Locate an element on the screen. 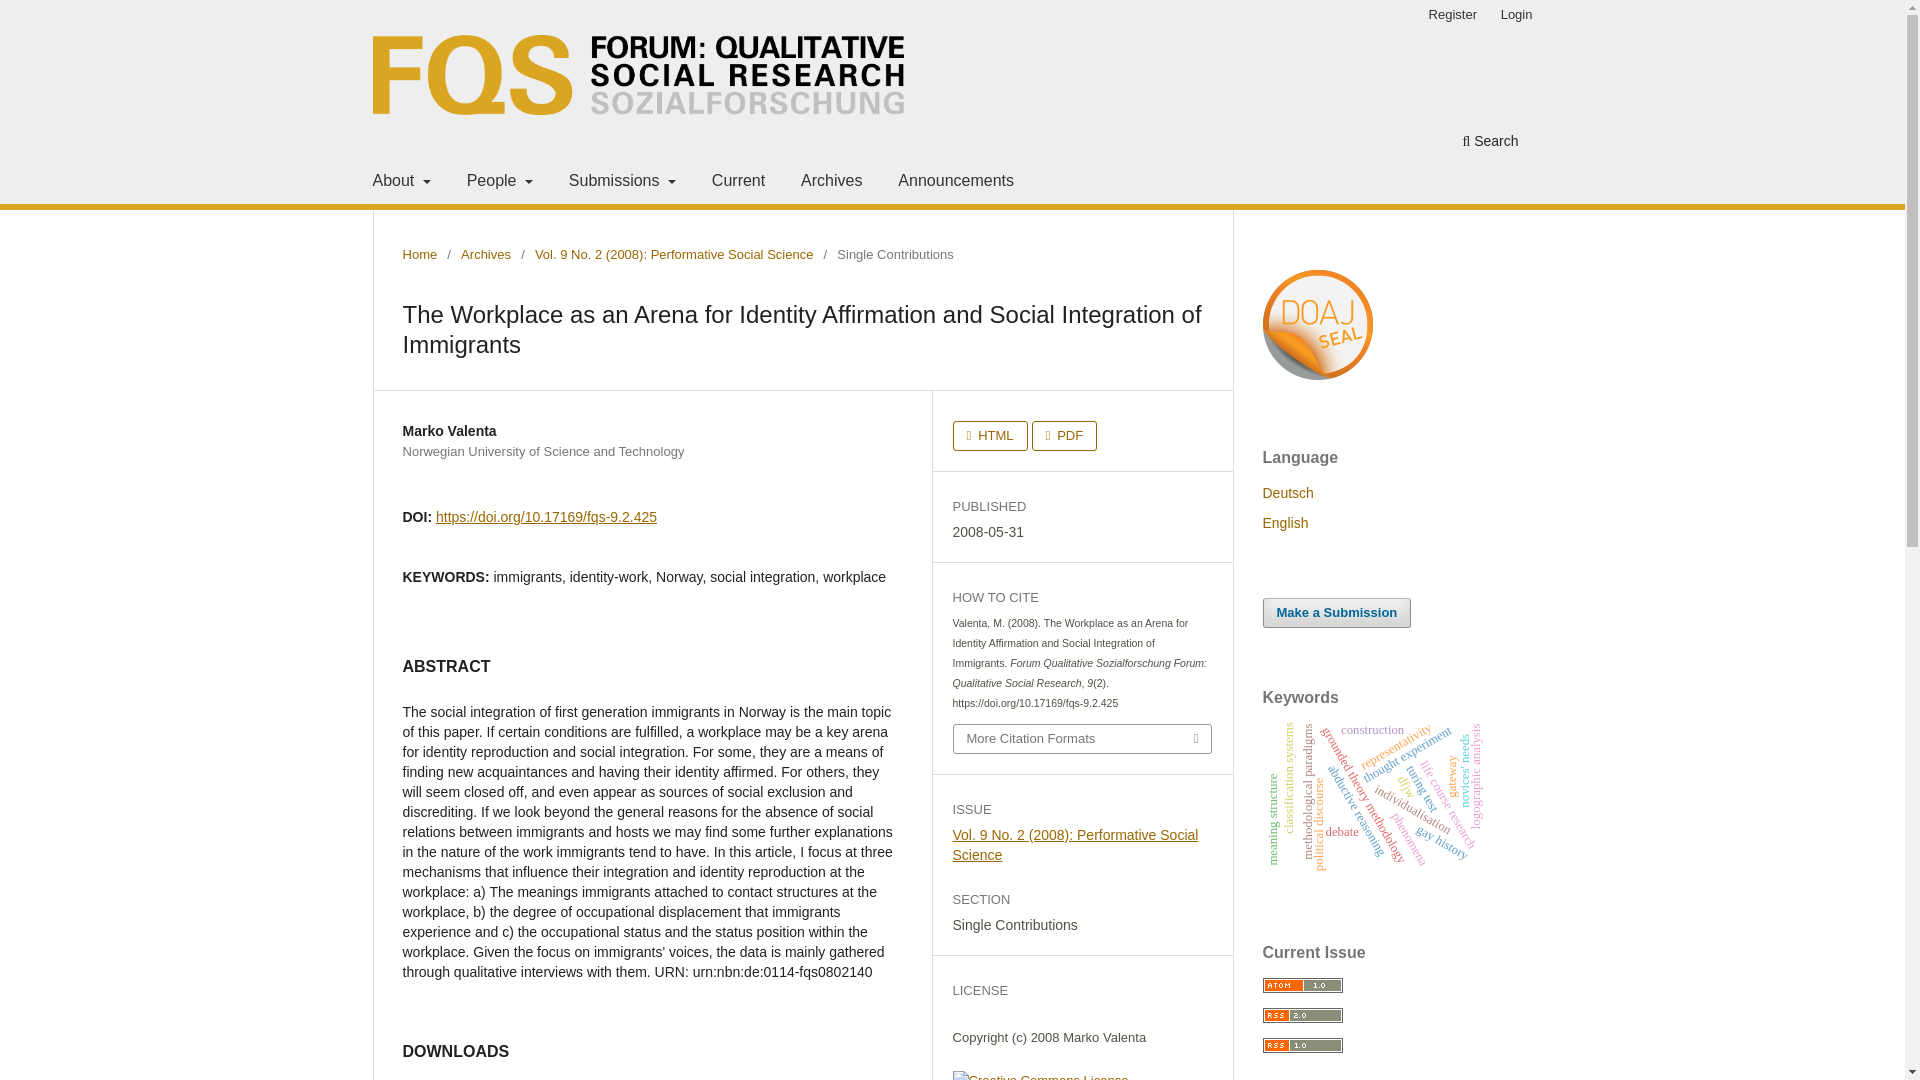  Search is located at coordinates (1490, 143).